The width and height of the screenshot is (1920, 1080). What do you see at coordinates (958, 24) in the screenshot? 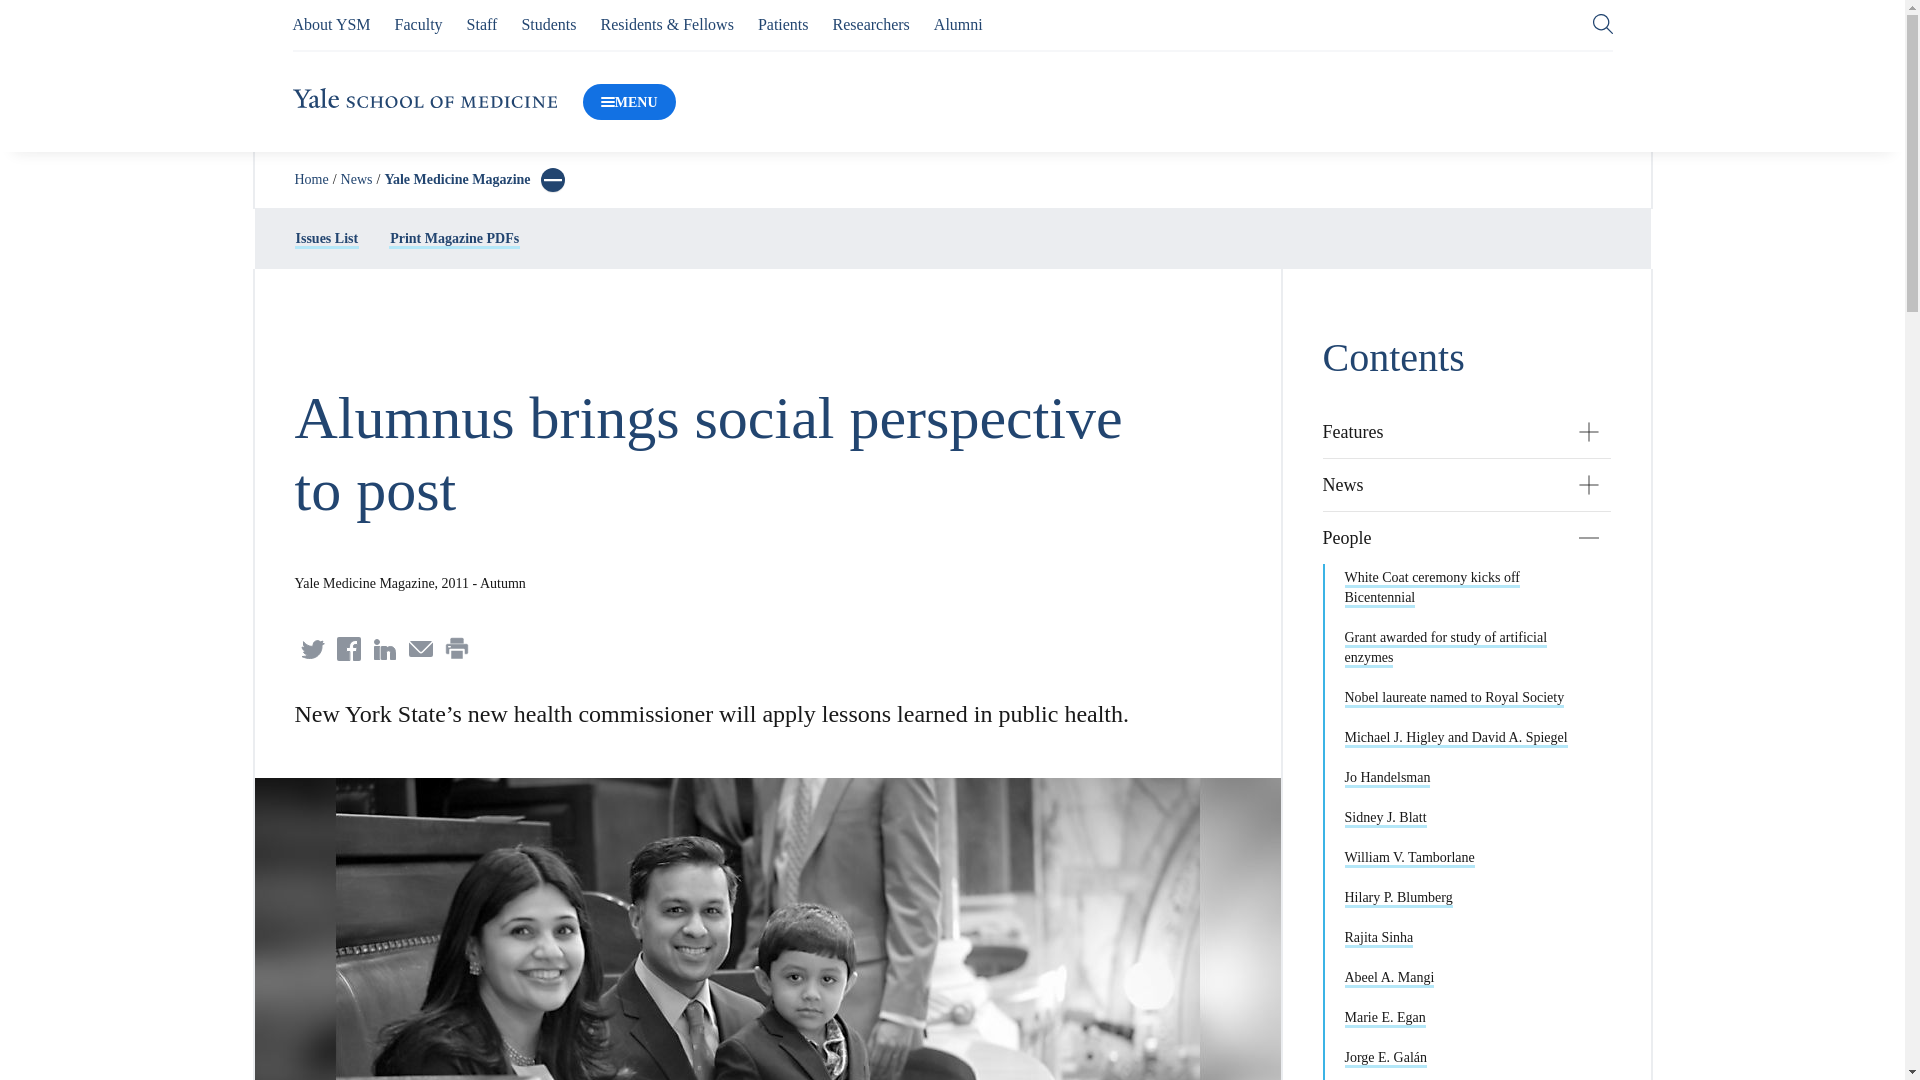
I see `Alumni` at bounding box center [958, 24].